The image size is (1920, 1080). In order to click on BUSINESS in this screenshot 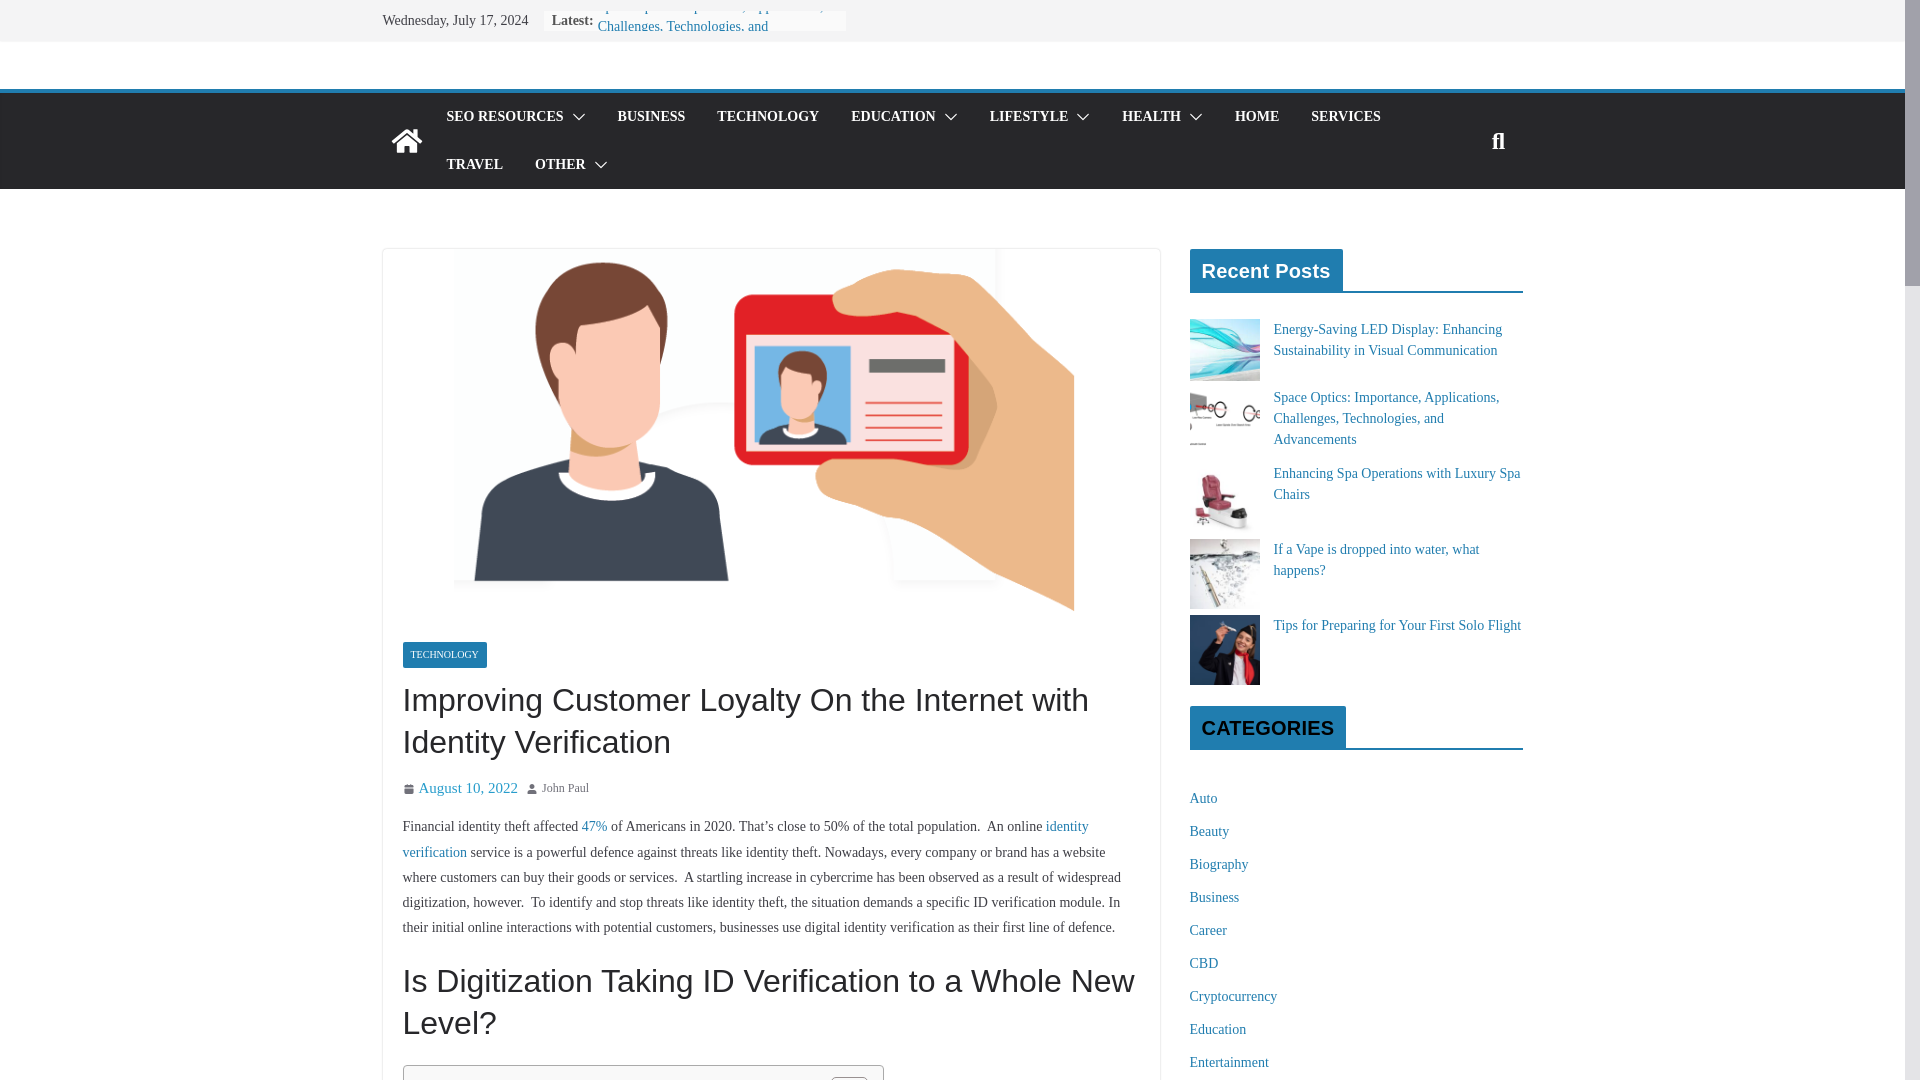, I will do `click(652, 116)`.